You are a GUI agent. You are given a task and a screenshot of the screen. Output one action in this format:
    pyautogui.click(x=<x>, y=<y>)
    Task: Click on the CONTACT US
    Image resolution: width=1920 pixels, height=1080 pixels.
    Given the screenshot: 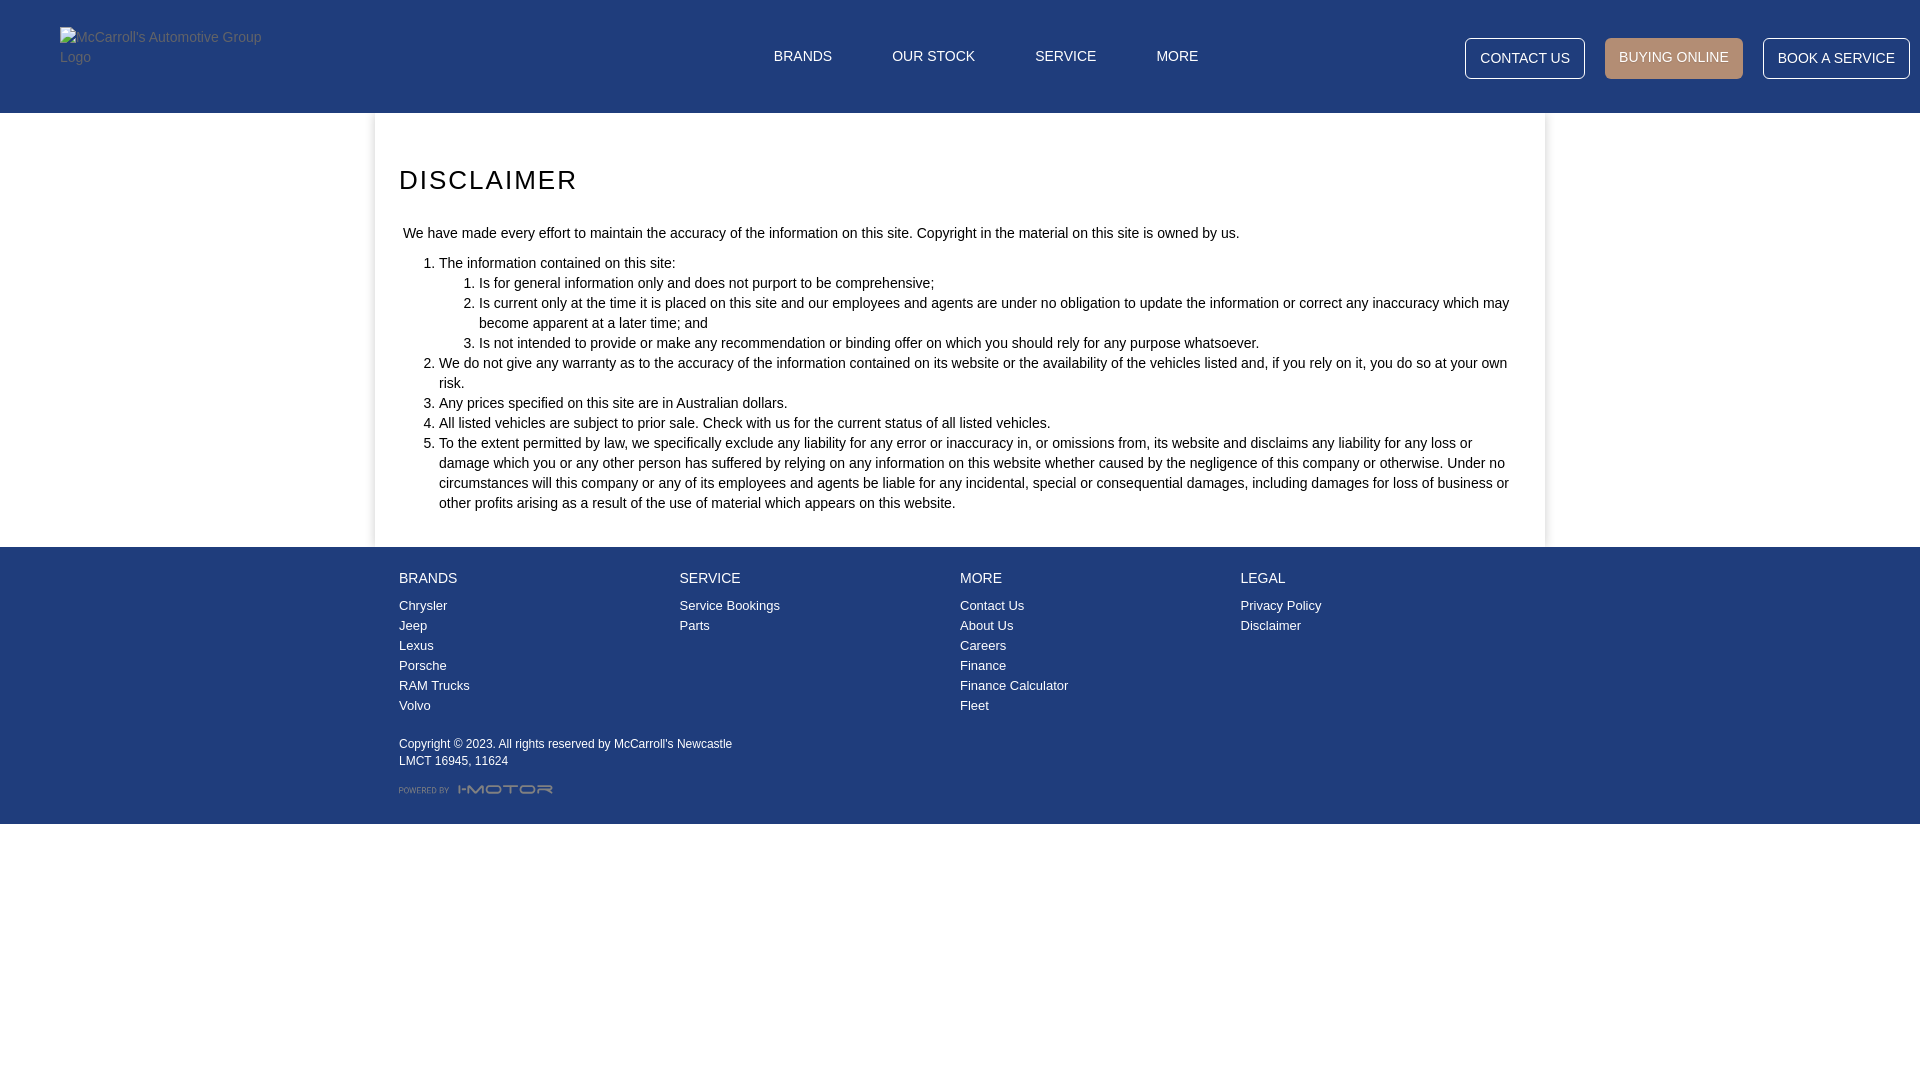 What is the action you would take?
    pyautogui.click(x=1525, y=58)
    